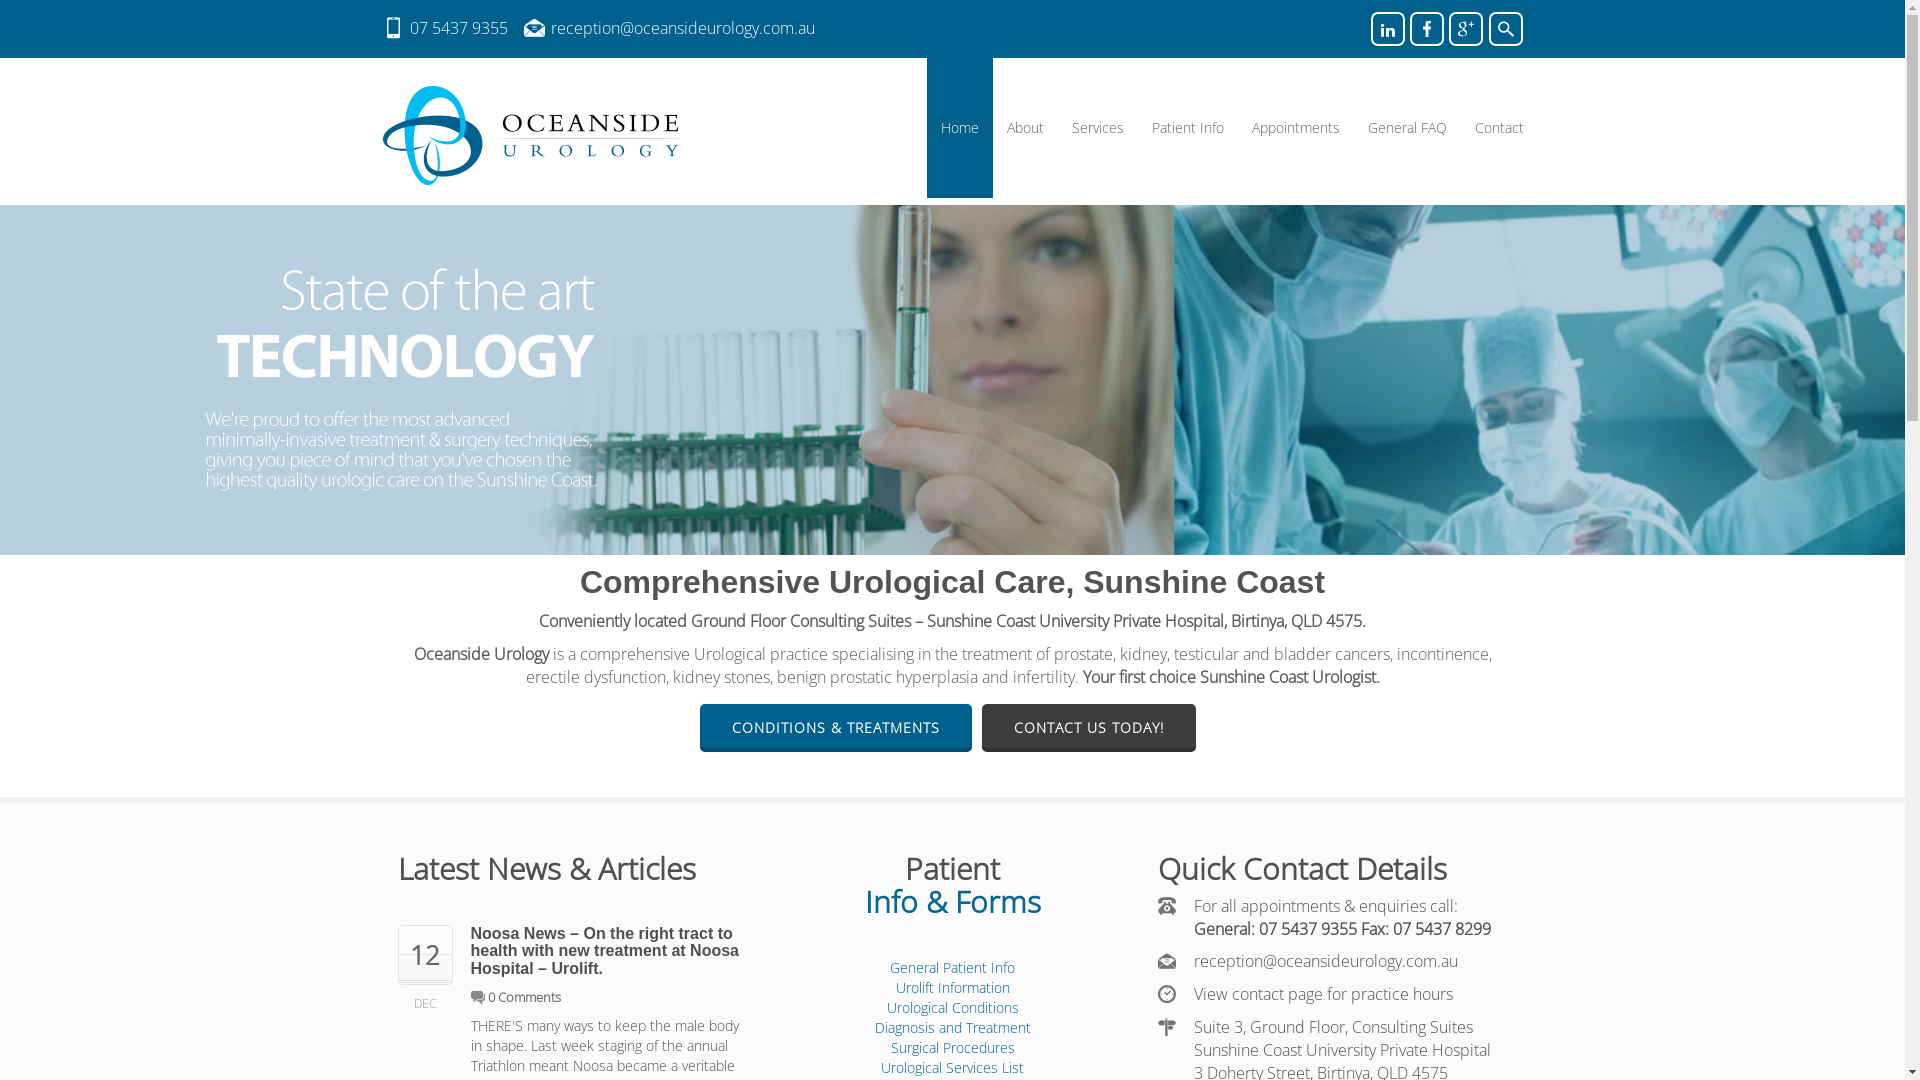 Image resolution: width=1920 pixels, height=1080 pixels. I want to click on CONTACT US TODAY!, so click(1088, 728).